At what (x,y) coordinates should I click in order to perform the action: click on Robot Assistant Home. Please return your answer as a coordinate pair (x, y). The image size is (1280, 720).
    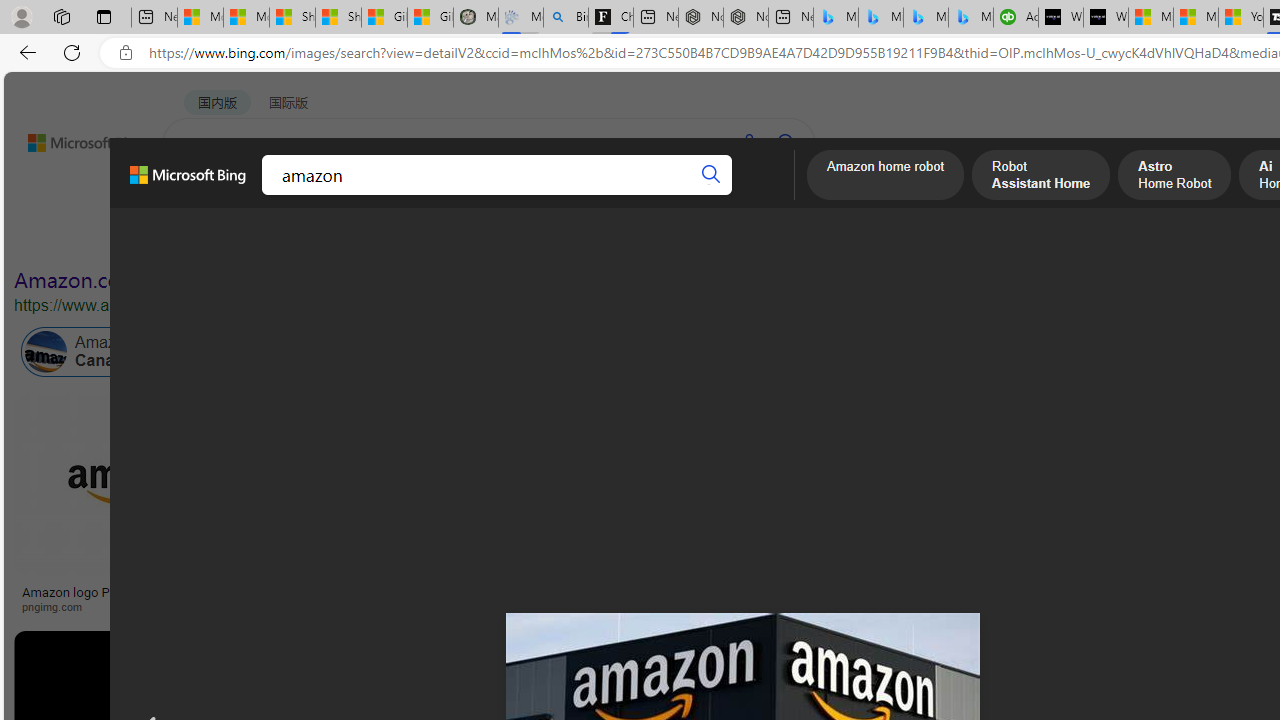
    Looking at the image, I should click on (1041, 177).